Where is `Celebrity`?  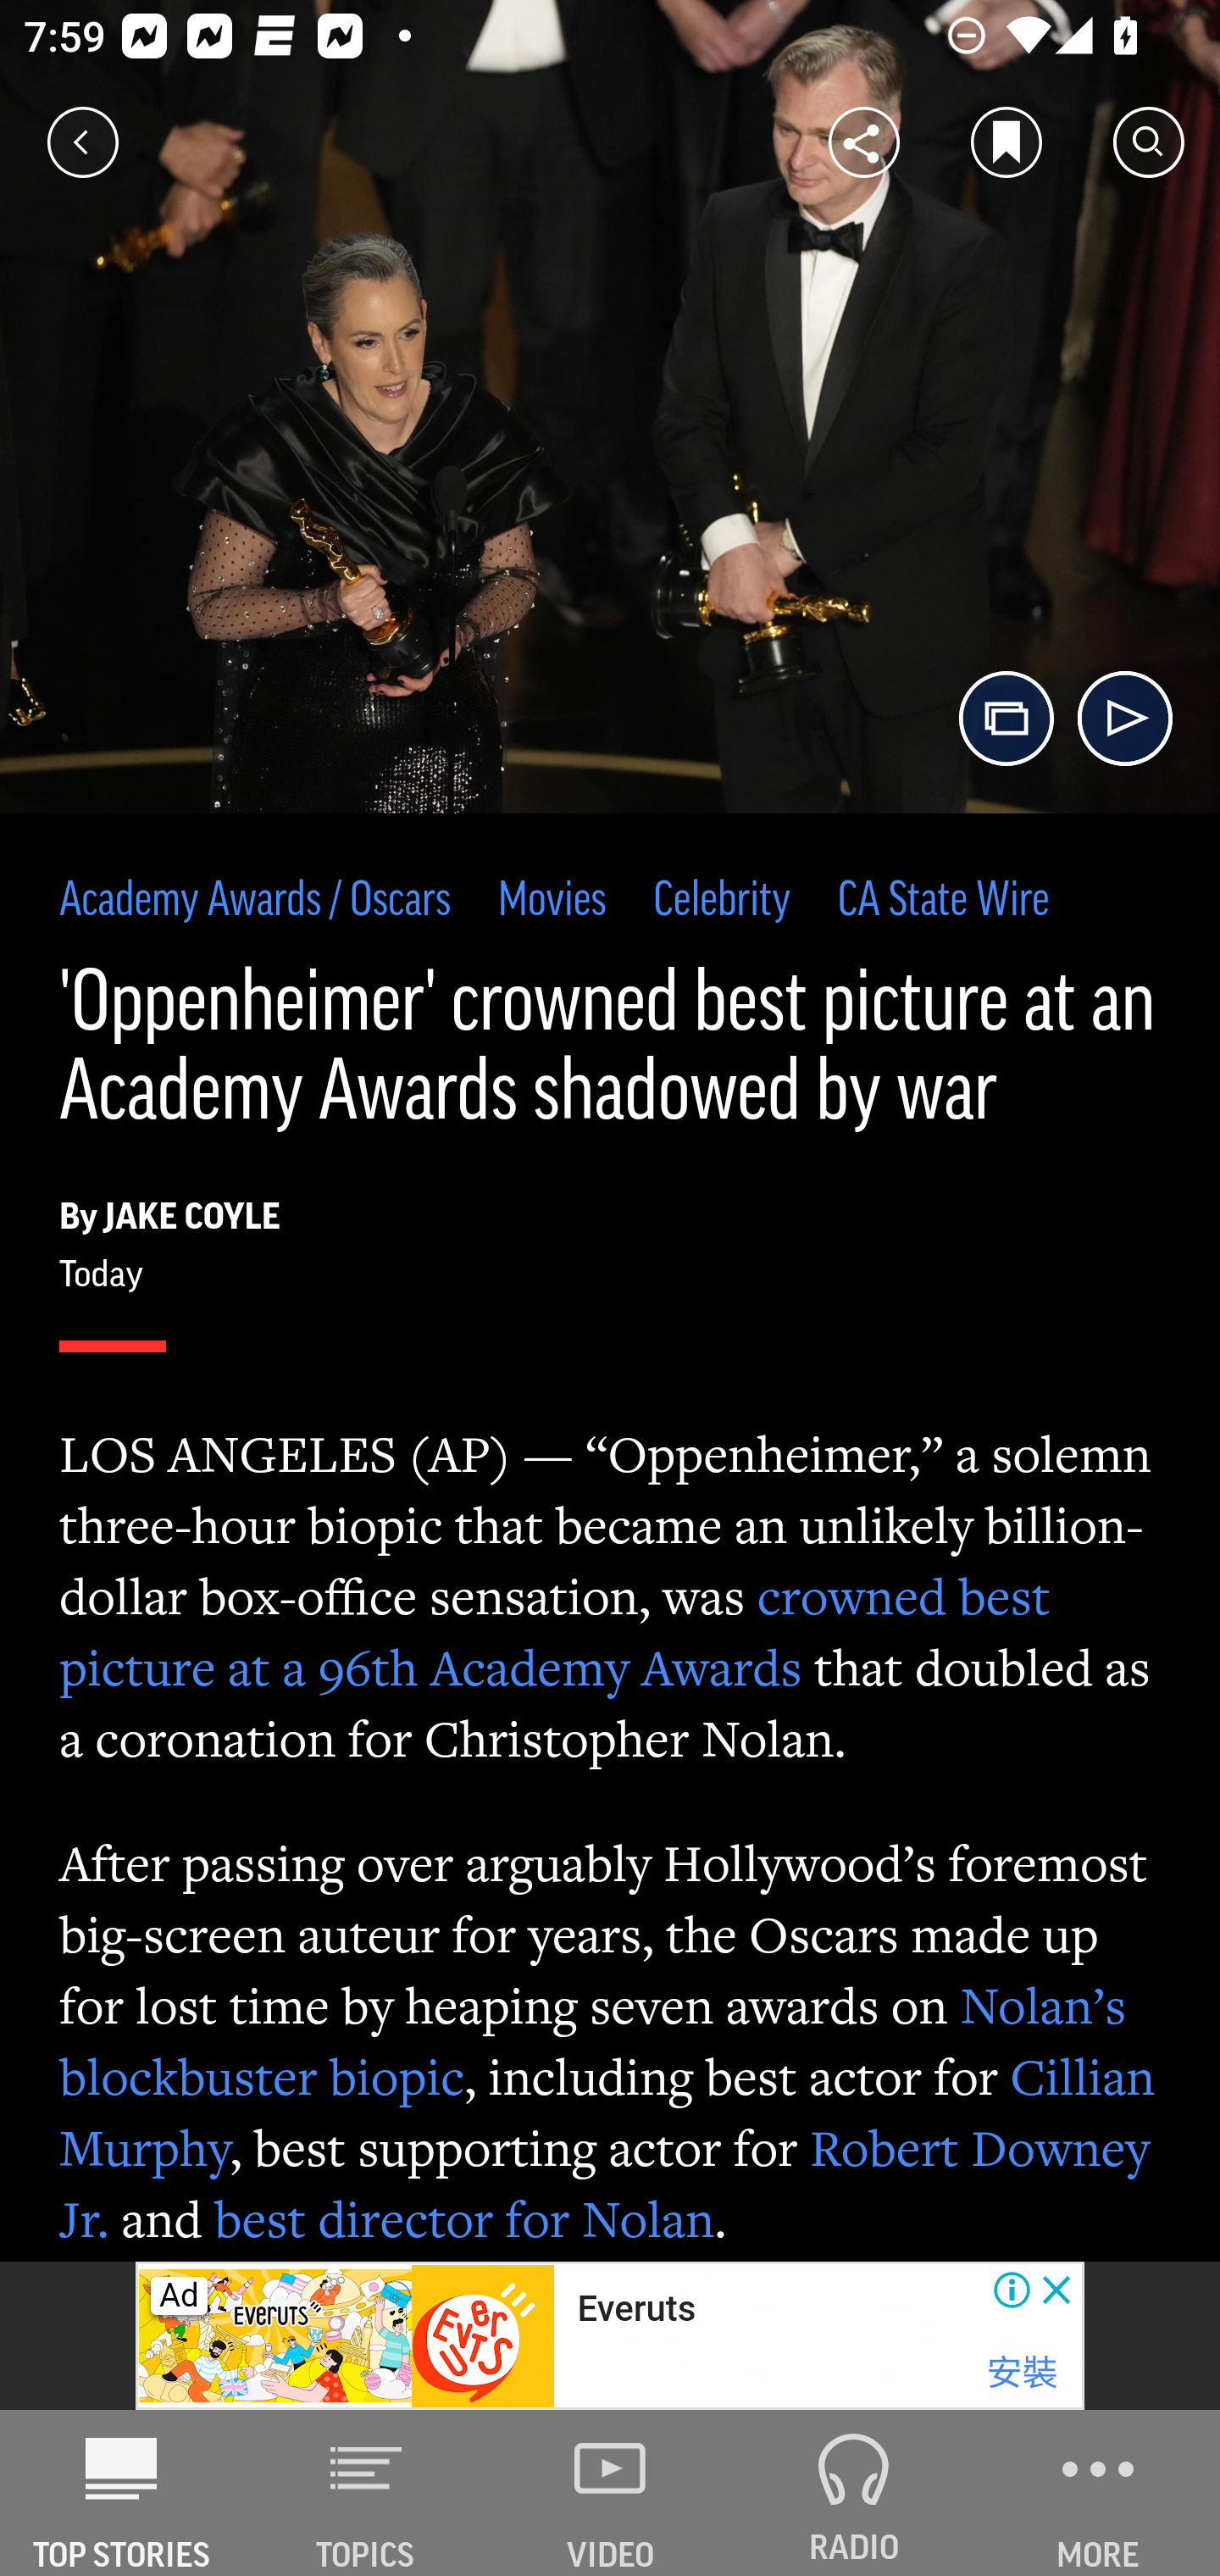 Celebrity is located at coordinates (722, 902).